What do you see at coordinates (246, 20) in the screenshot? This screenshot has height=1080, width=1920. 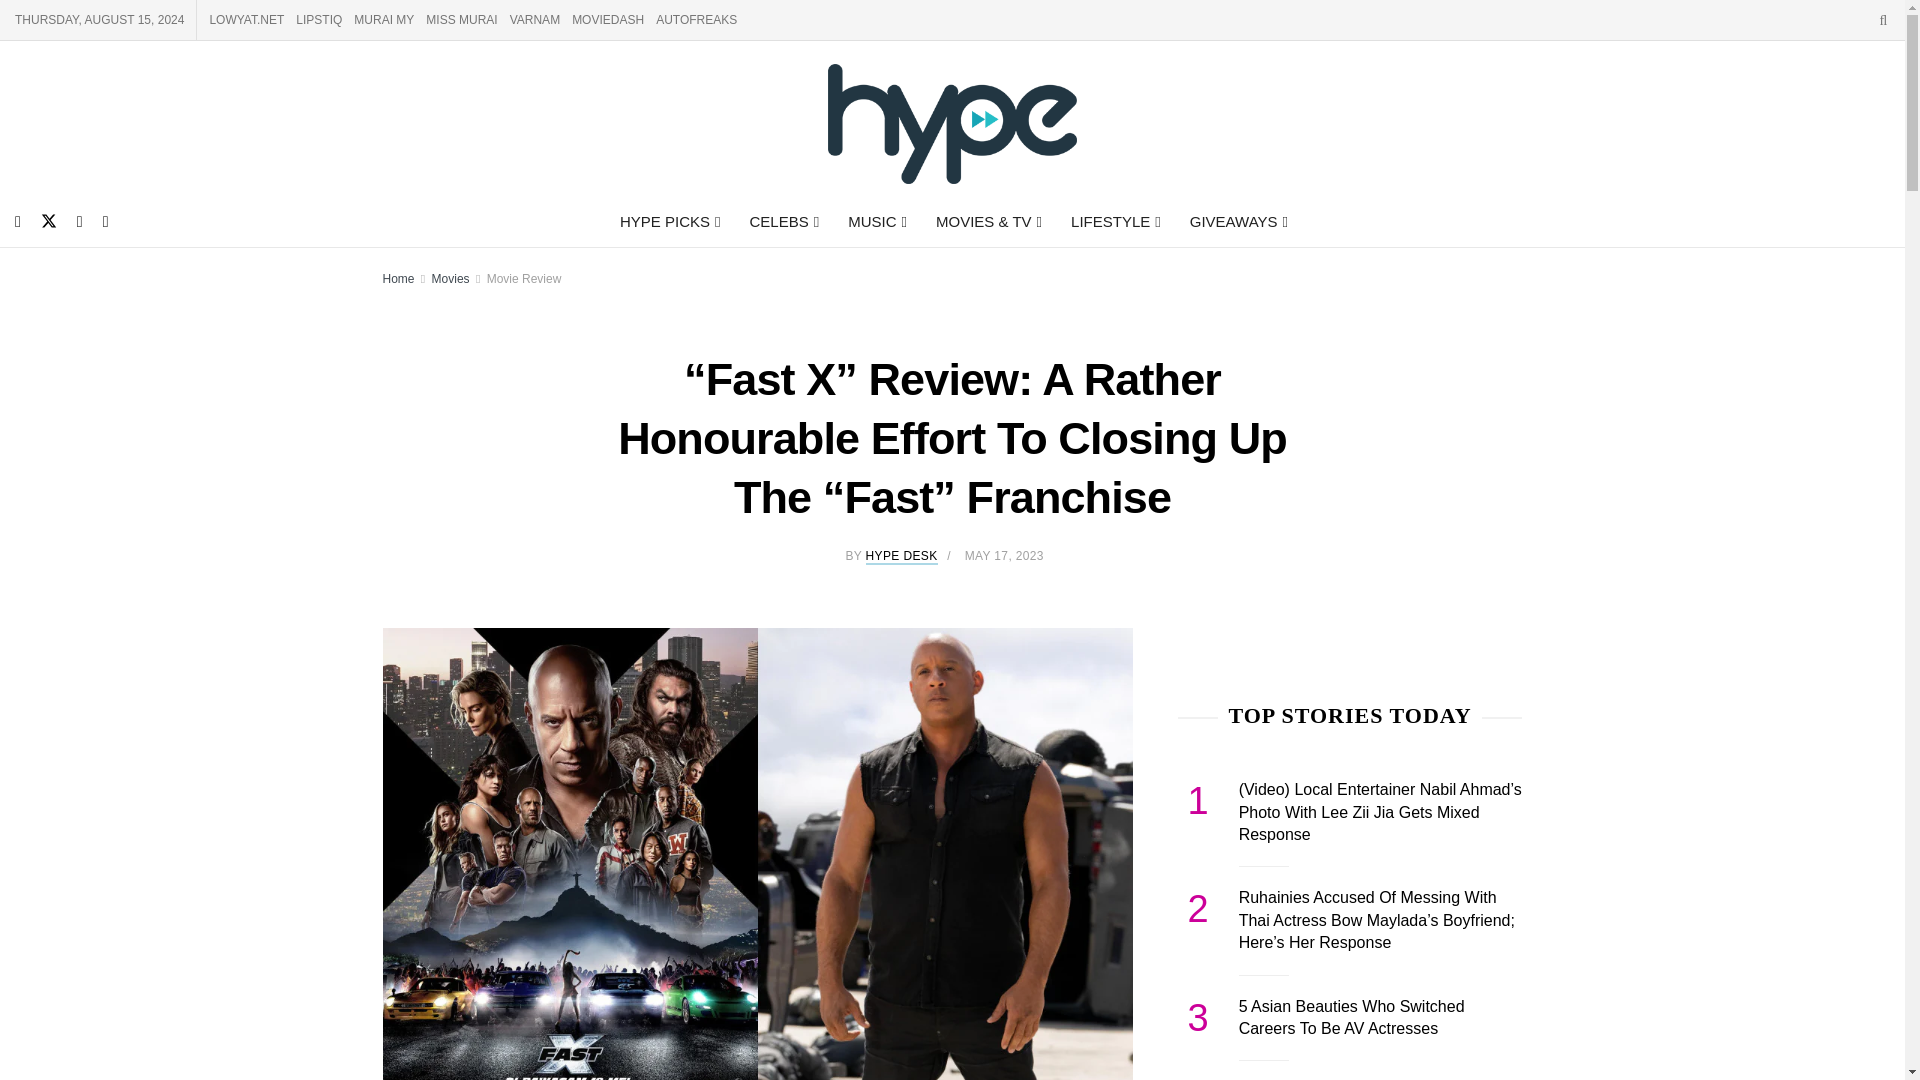 I see `LOWYAT.NET` at bounding box center [246, 20].